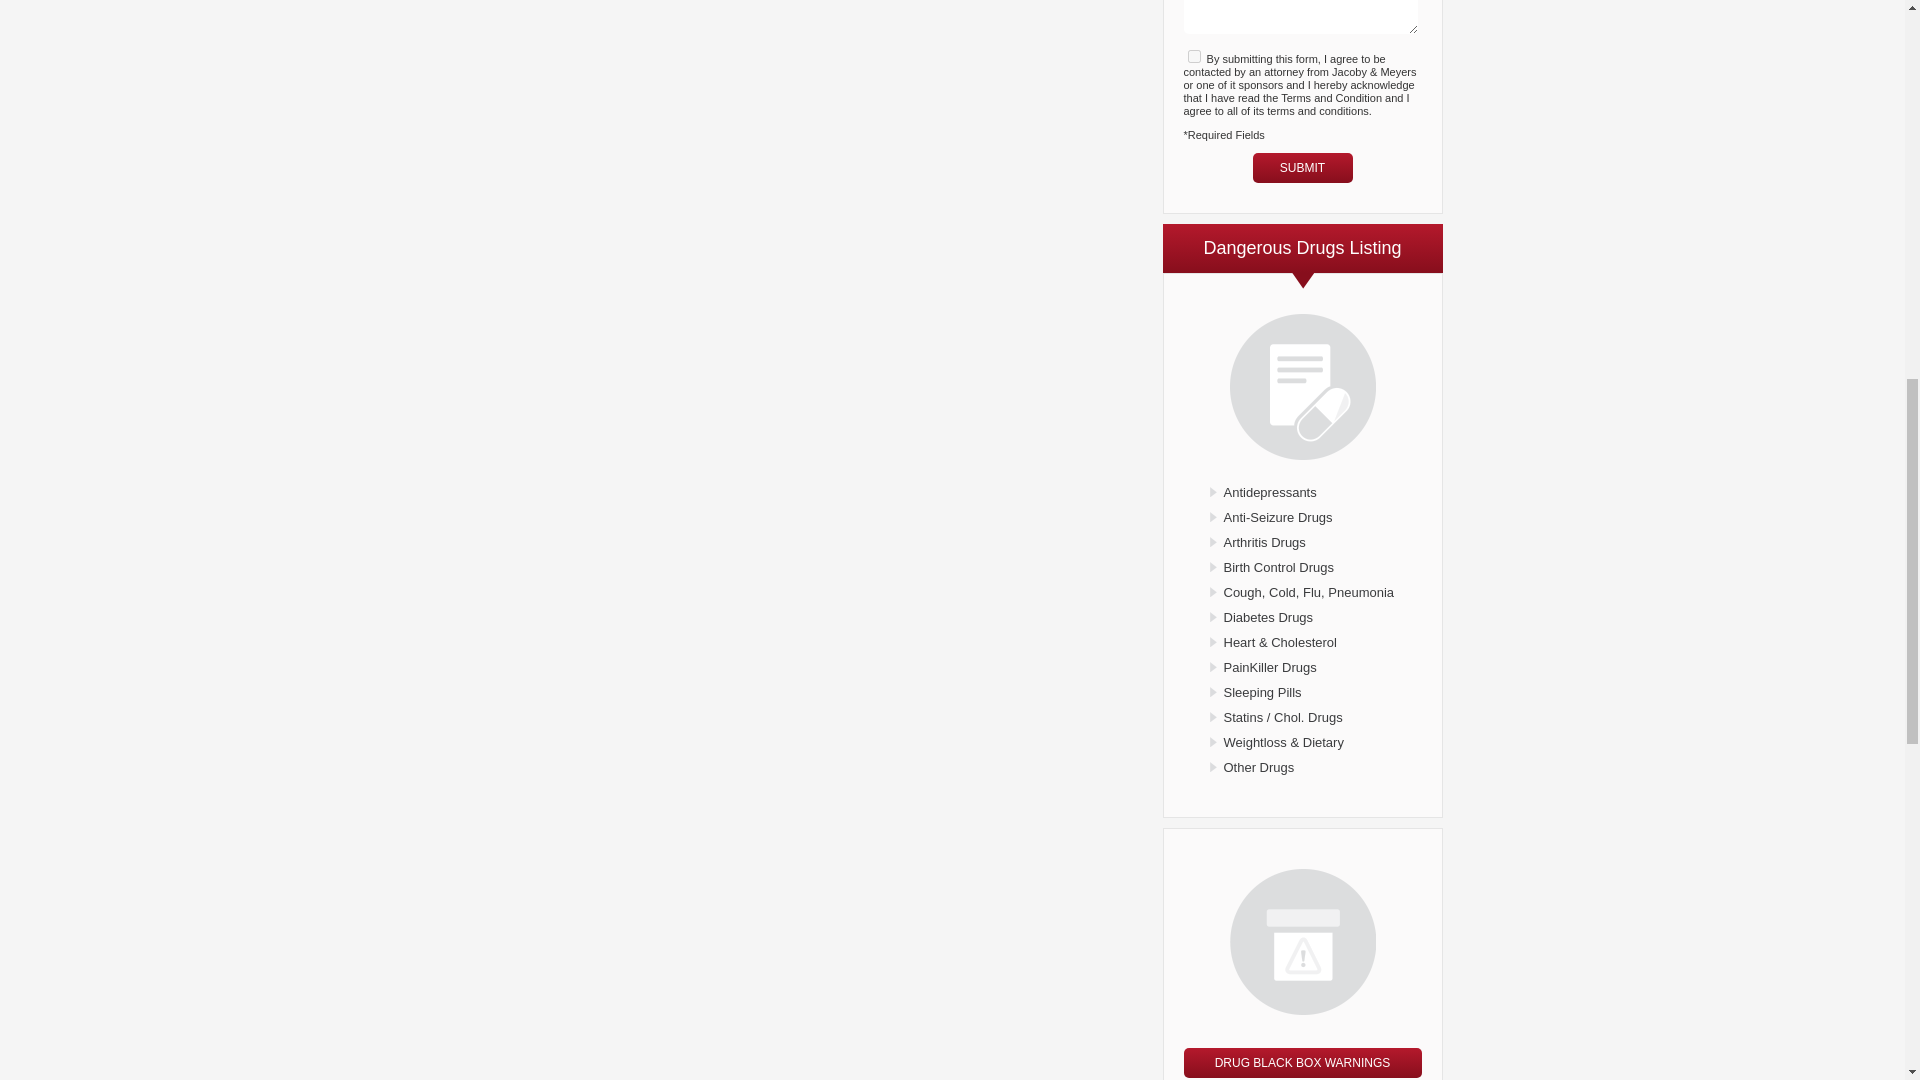  I want to click on Submit, so click(1301, 168).